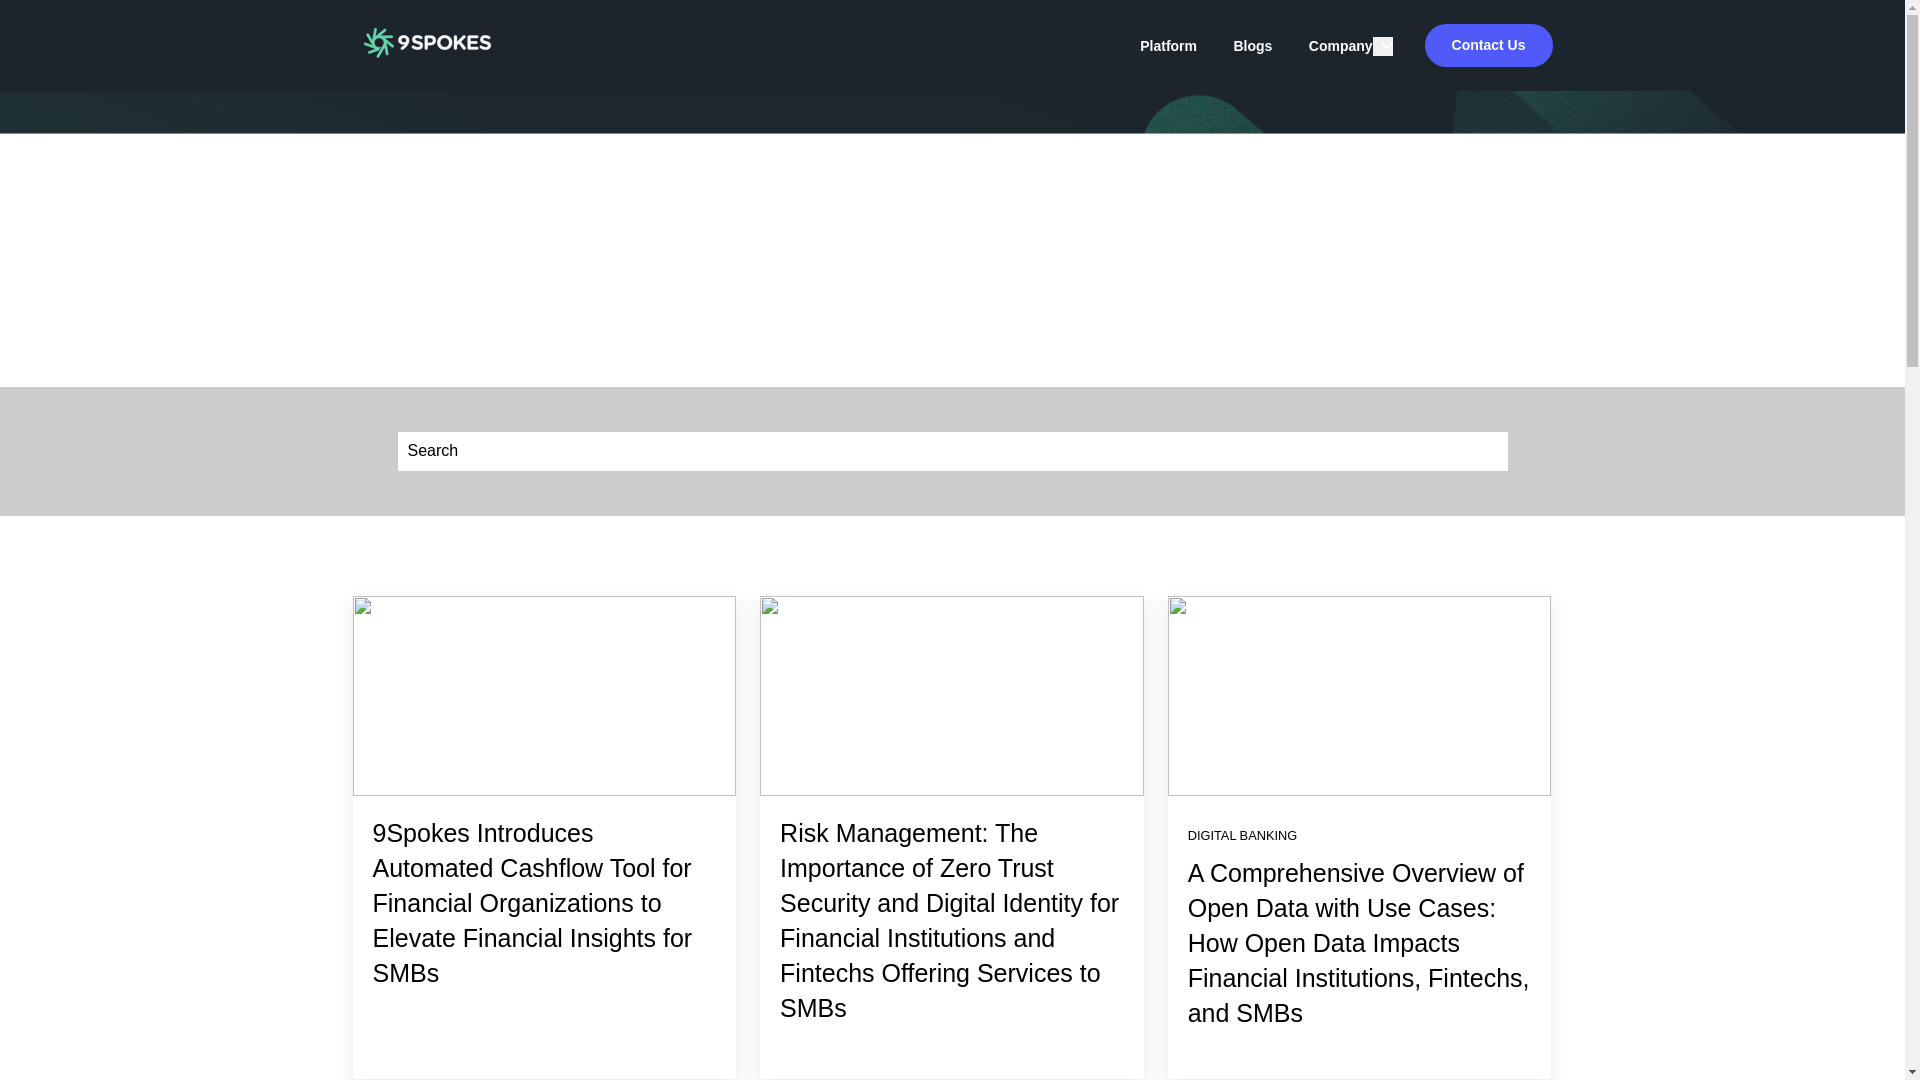 The image size is (1920, 1080). Describe the element at coordinates (1252, 46) in the screenshot. I see `Blogs` at that location.